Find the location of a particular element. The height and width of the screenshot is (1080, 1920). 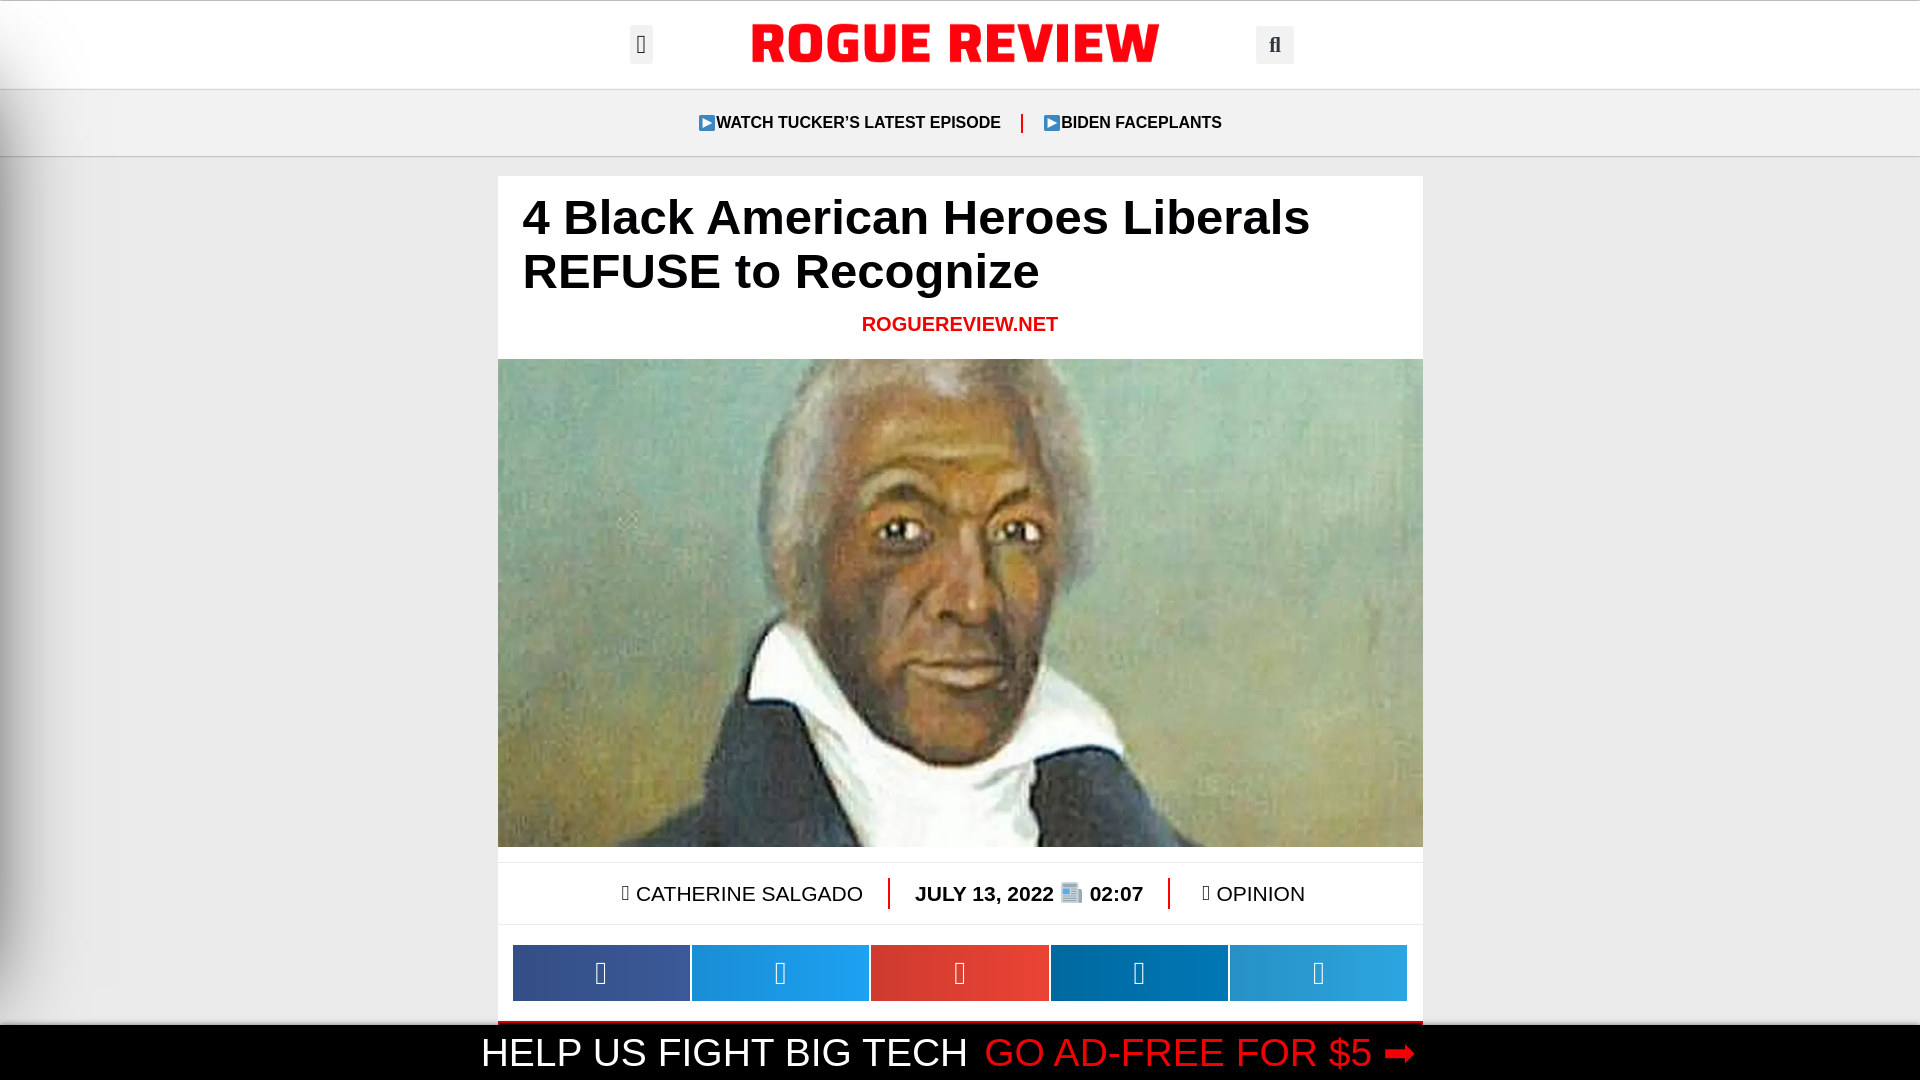

BIDEN FACEPLANTS is located at coordinates (1132, 122).